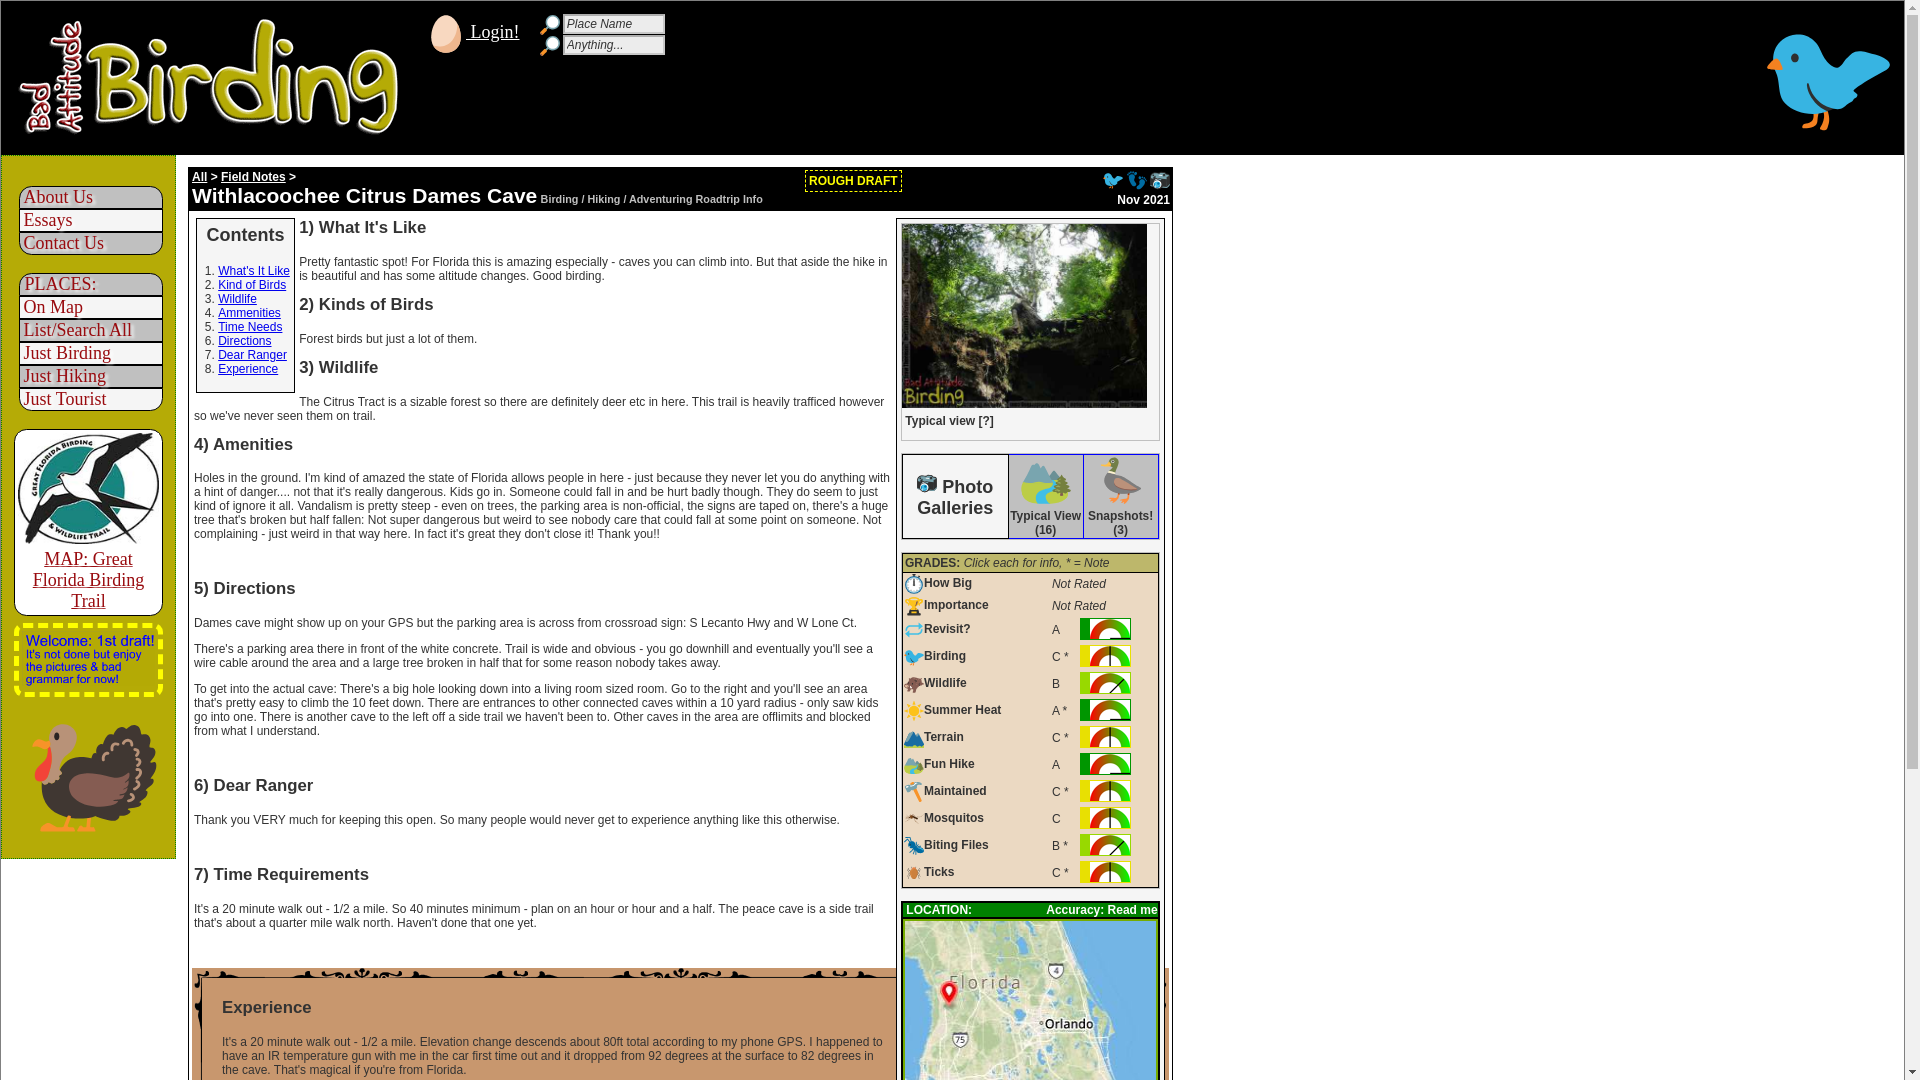 The image size is (1920, 1080). Describe the element at coordinates (253, 176) in the screenshot. I see `Field Notes` at that location.